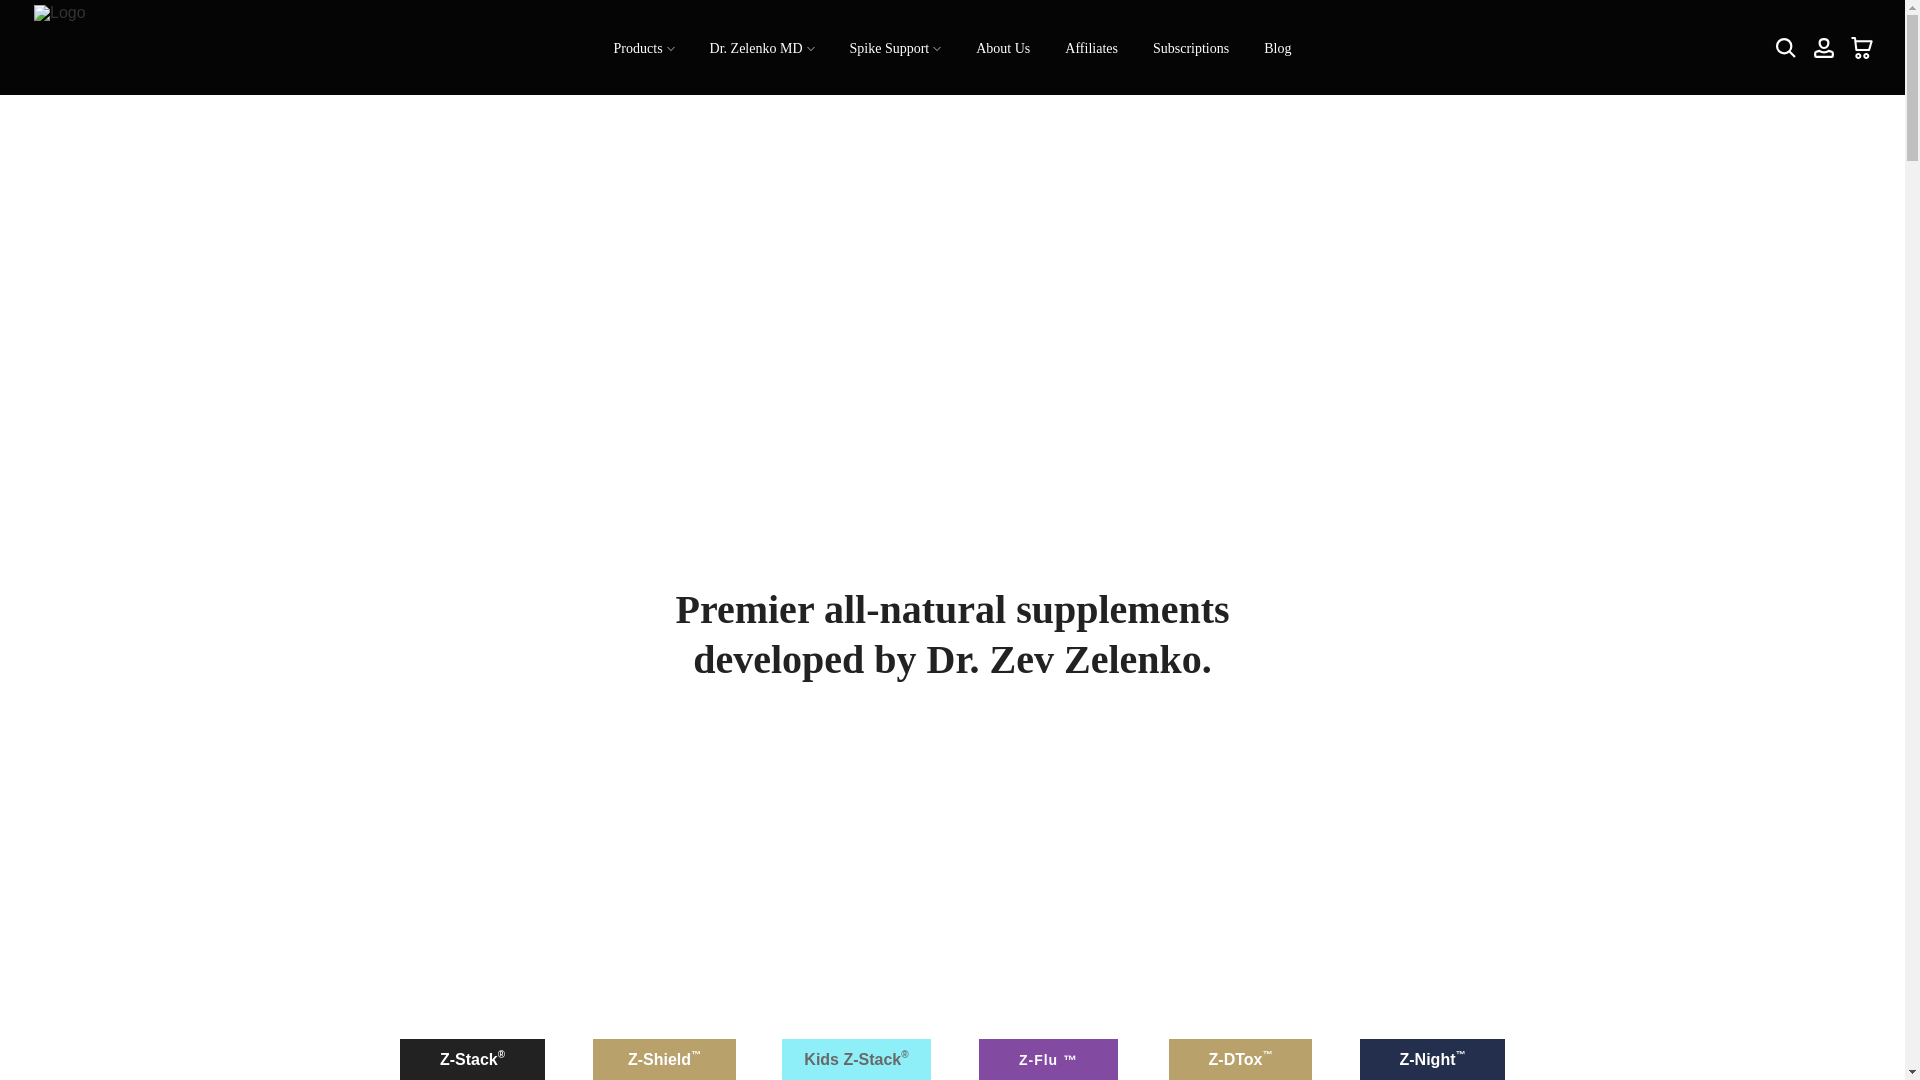 This screenshot has height=1080, width=1920. What do you see at coordinates (1003, 48) in the screenshot?
I see `About Us` at bounding box center [1003, 48].